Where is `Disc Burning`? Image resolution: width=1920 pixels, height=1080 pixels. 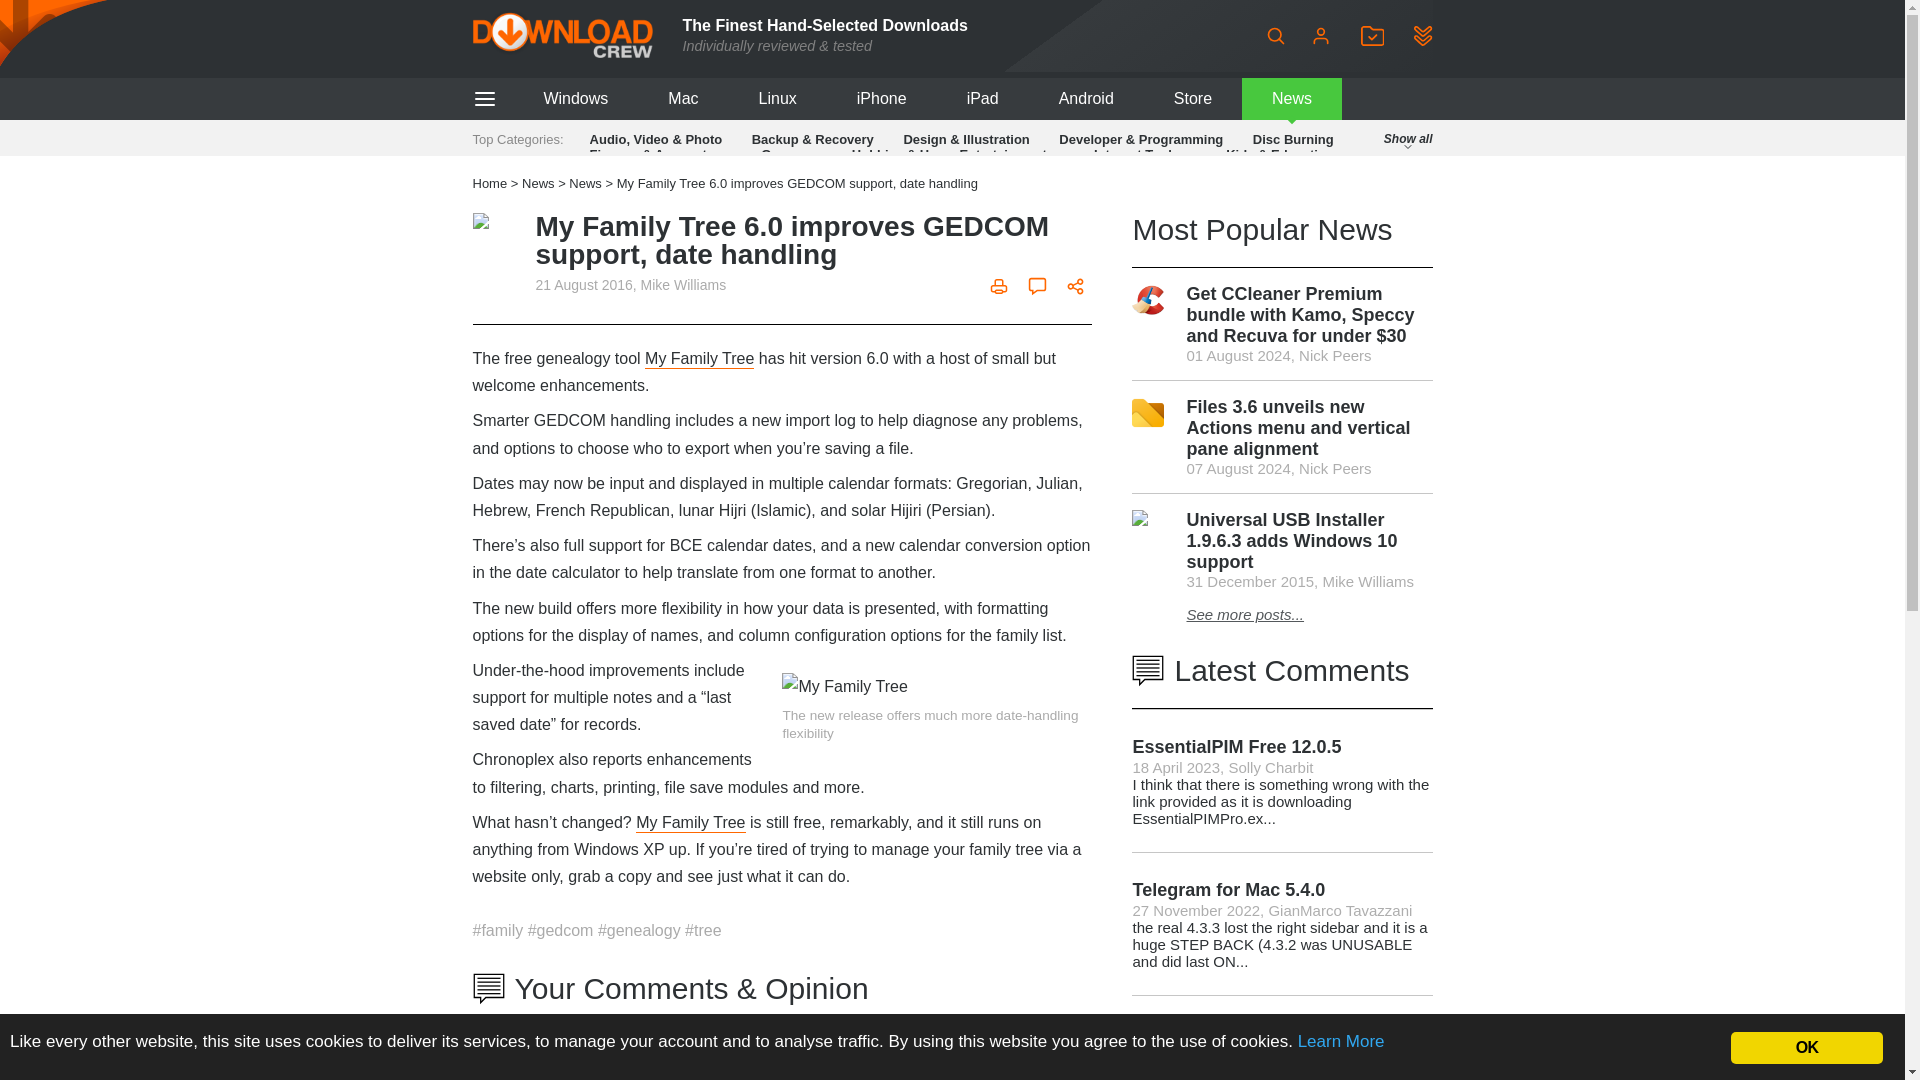 Disc Burning is located at coordinates (1294, 138).